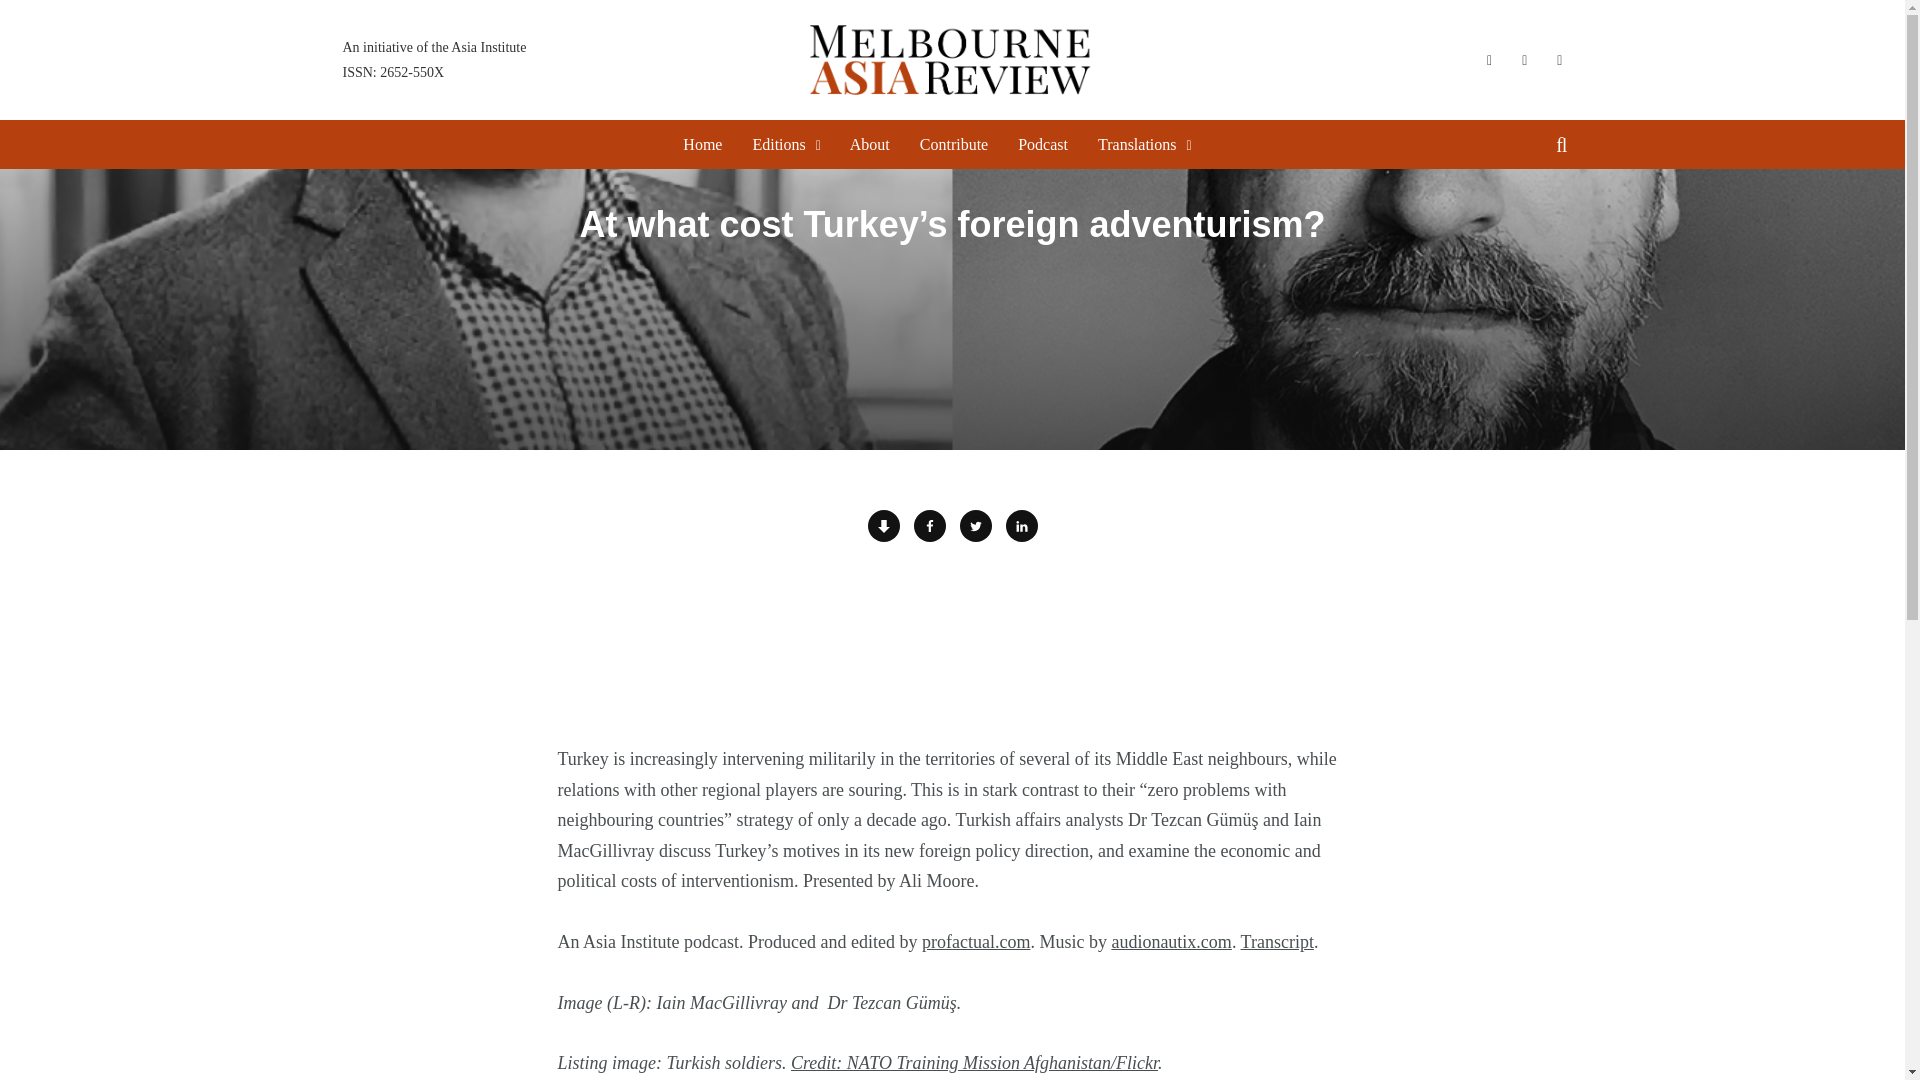  Describe the element at coordinates (930, 526) in the screenshot. I see `Share on Facebook` at that location.